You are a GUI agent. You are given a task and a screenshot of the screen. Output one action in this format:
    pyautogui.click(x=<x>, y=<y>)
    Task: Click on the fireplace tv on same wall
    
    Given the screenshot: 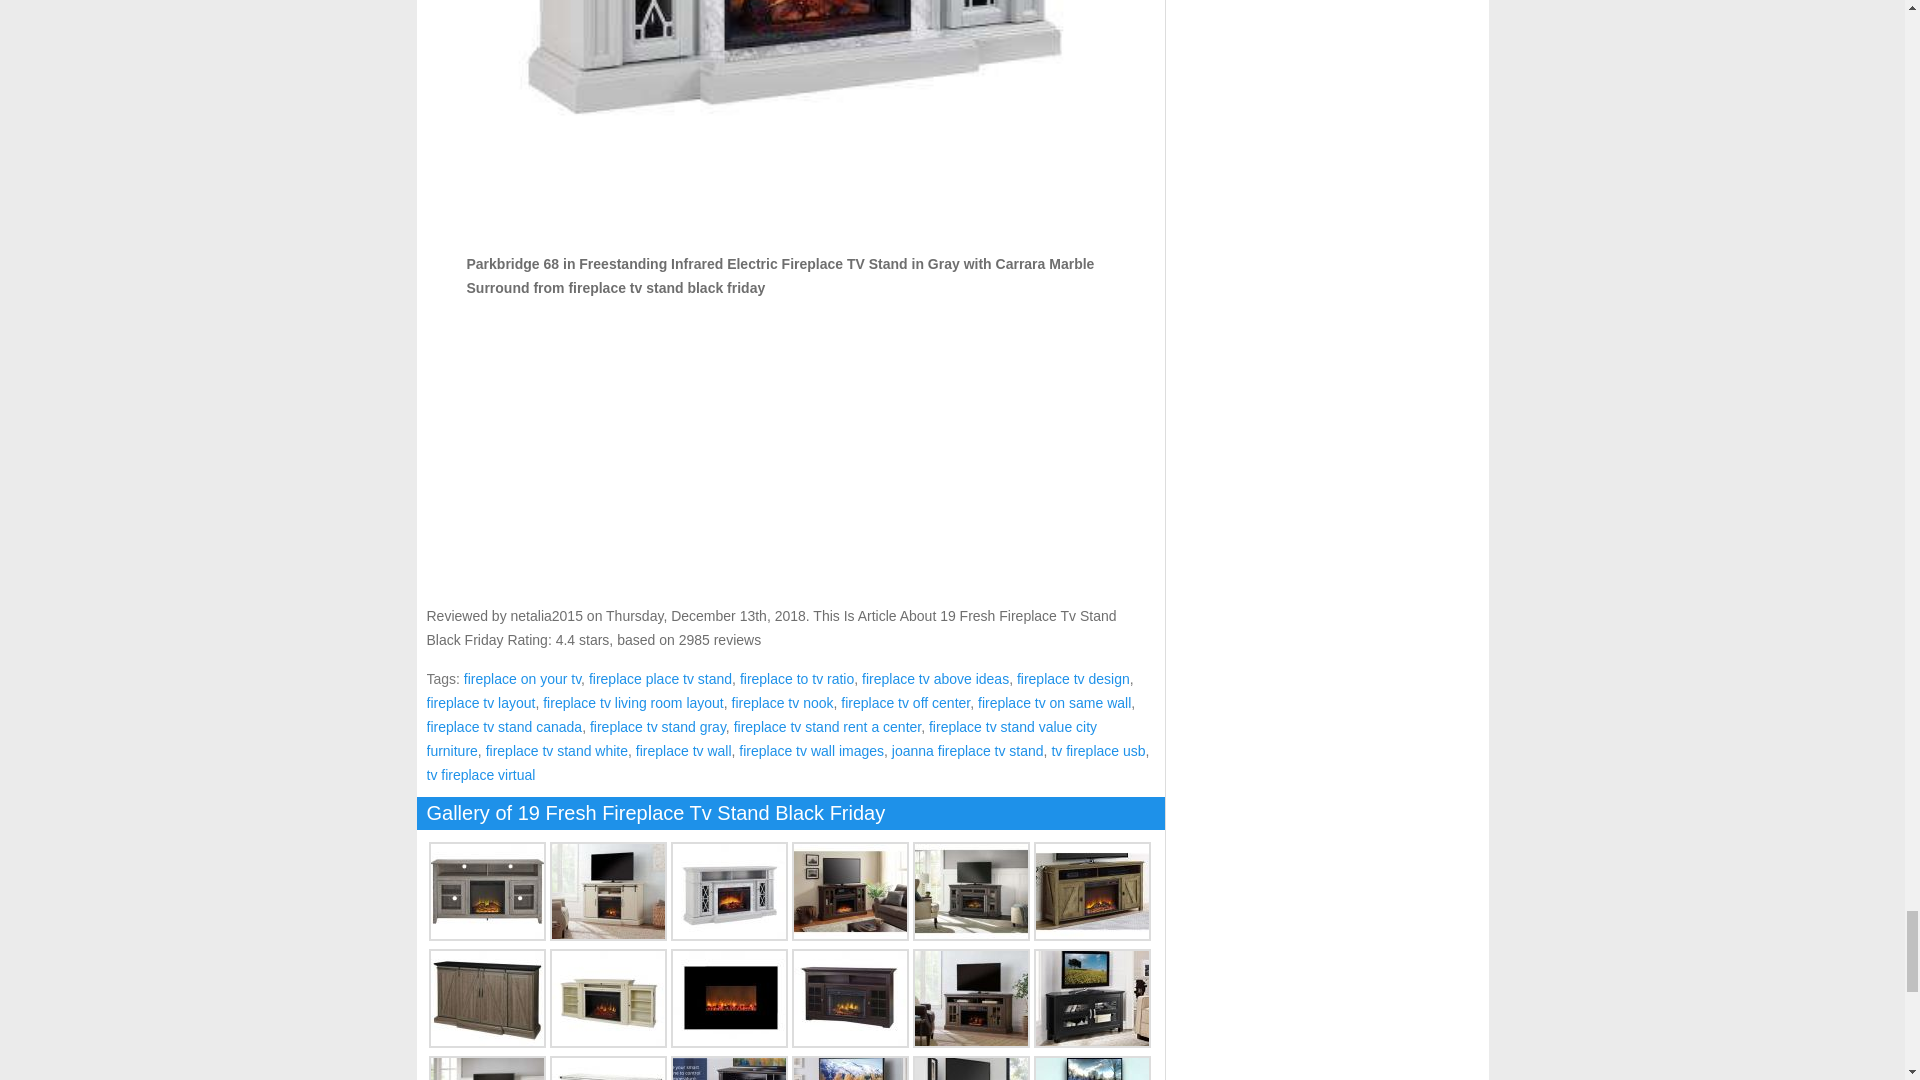 What is the action you would take?
    pyautogui.click(x=1054, y=702)
    